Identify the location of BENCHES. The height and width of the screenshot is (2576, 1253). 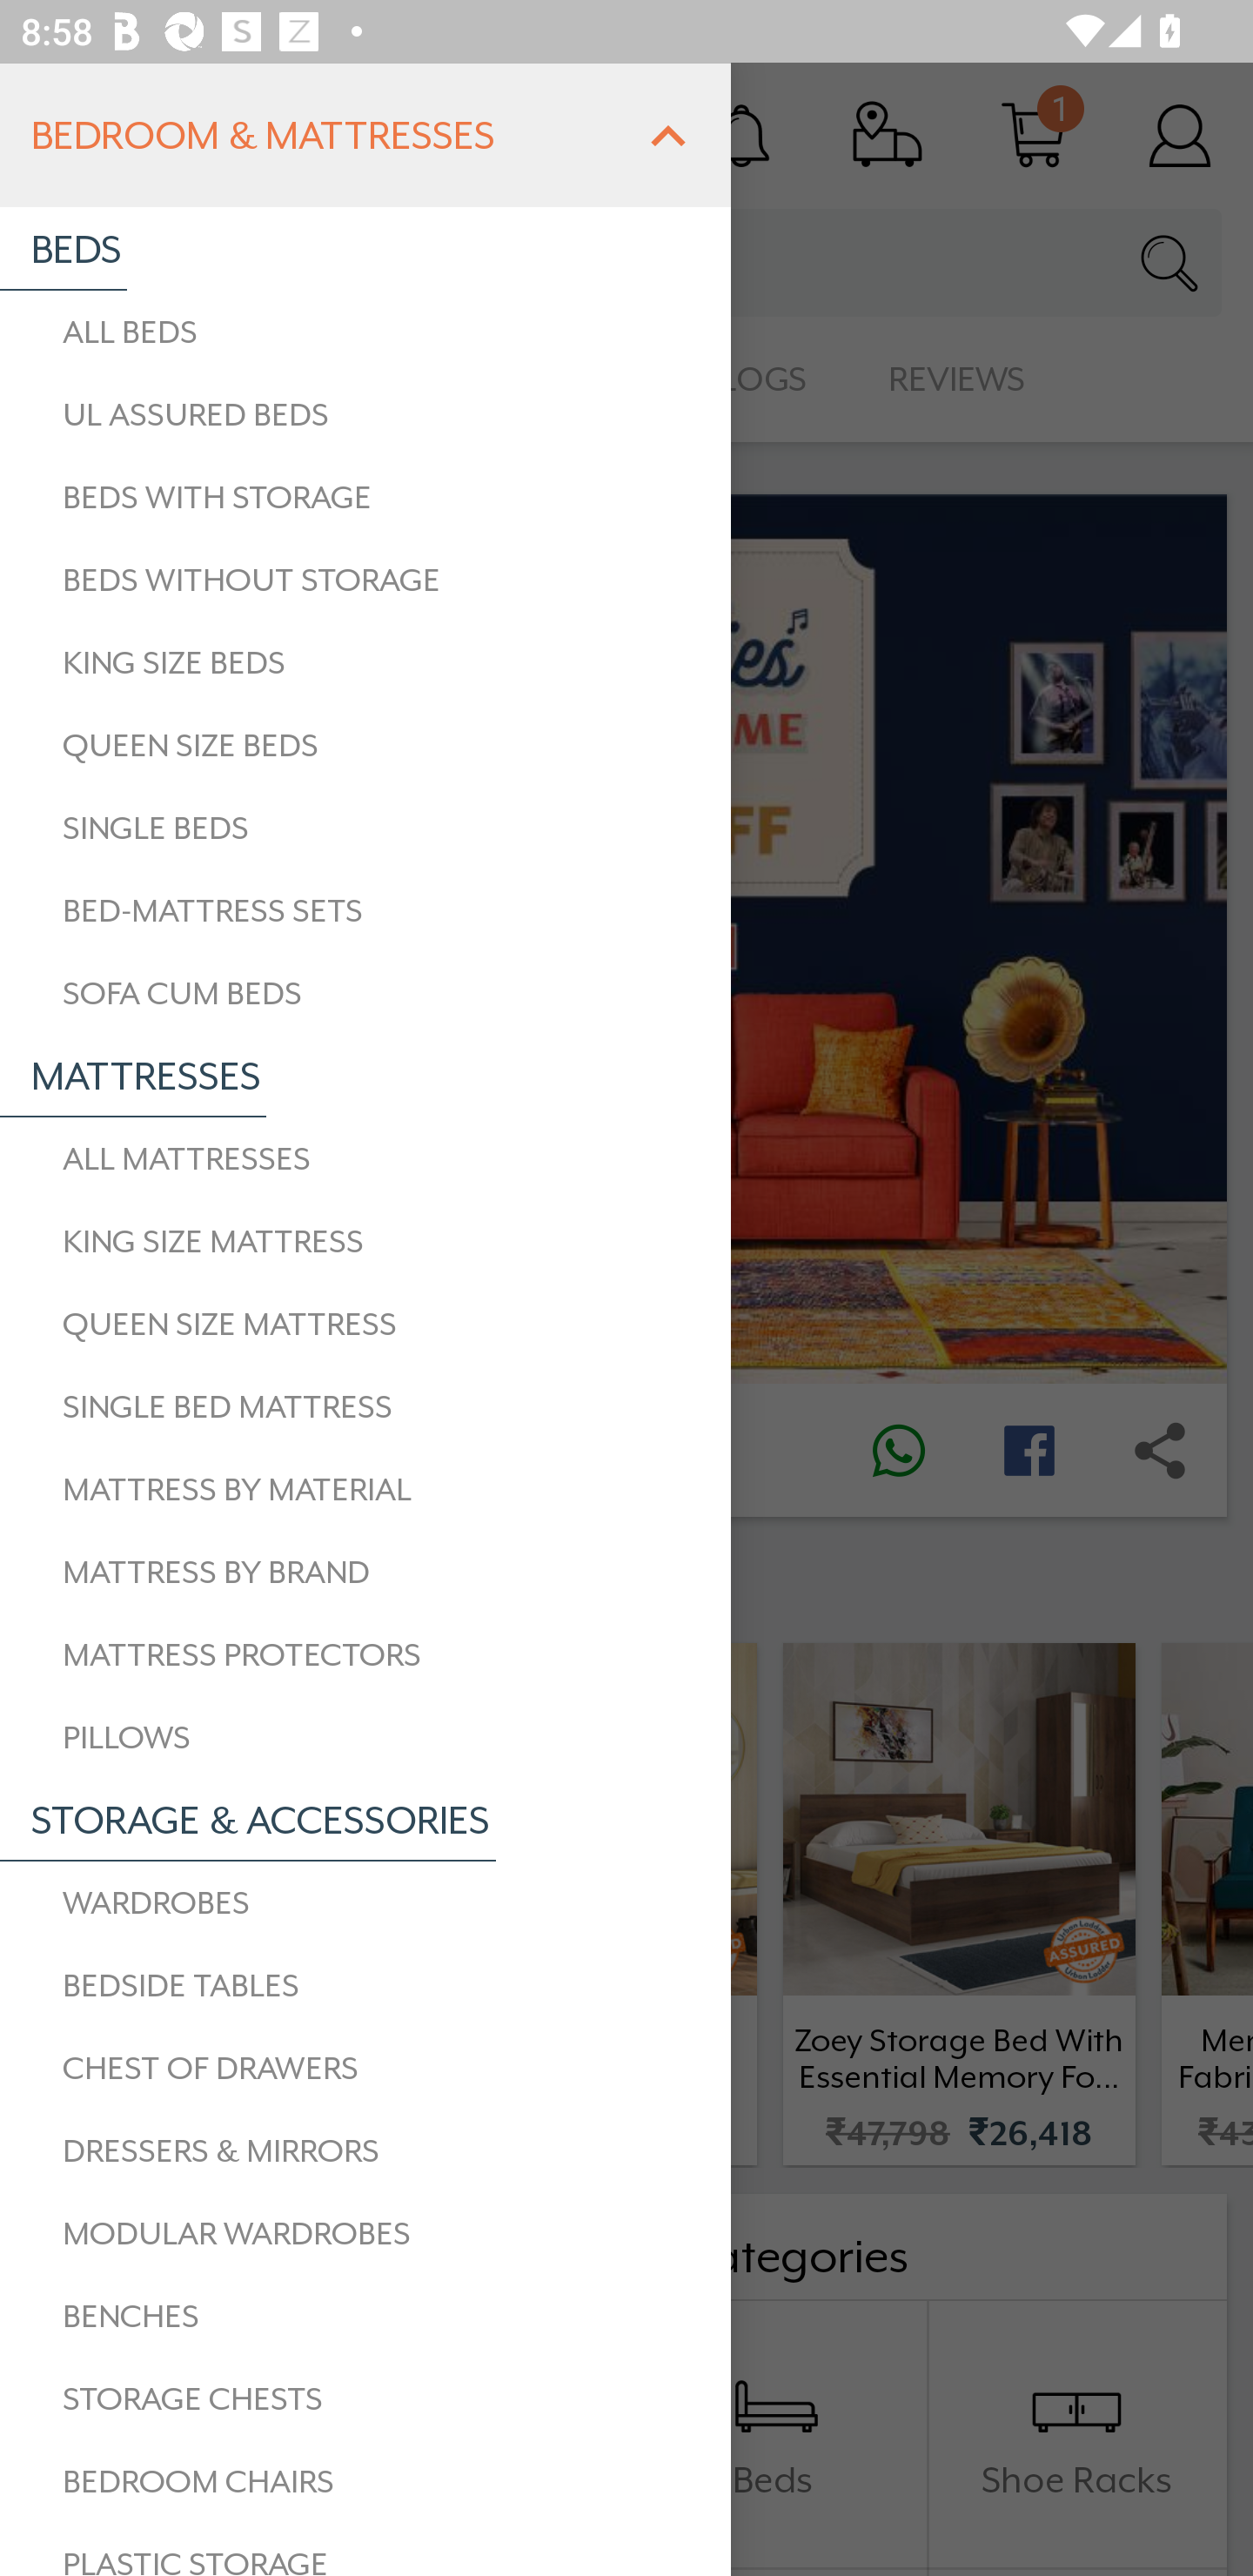
(365, 2317).